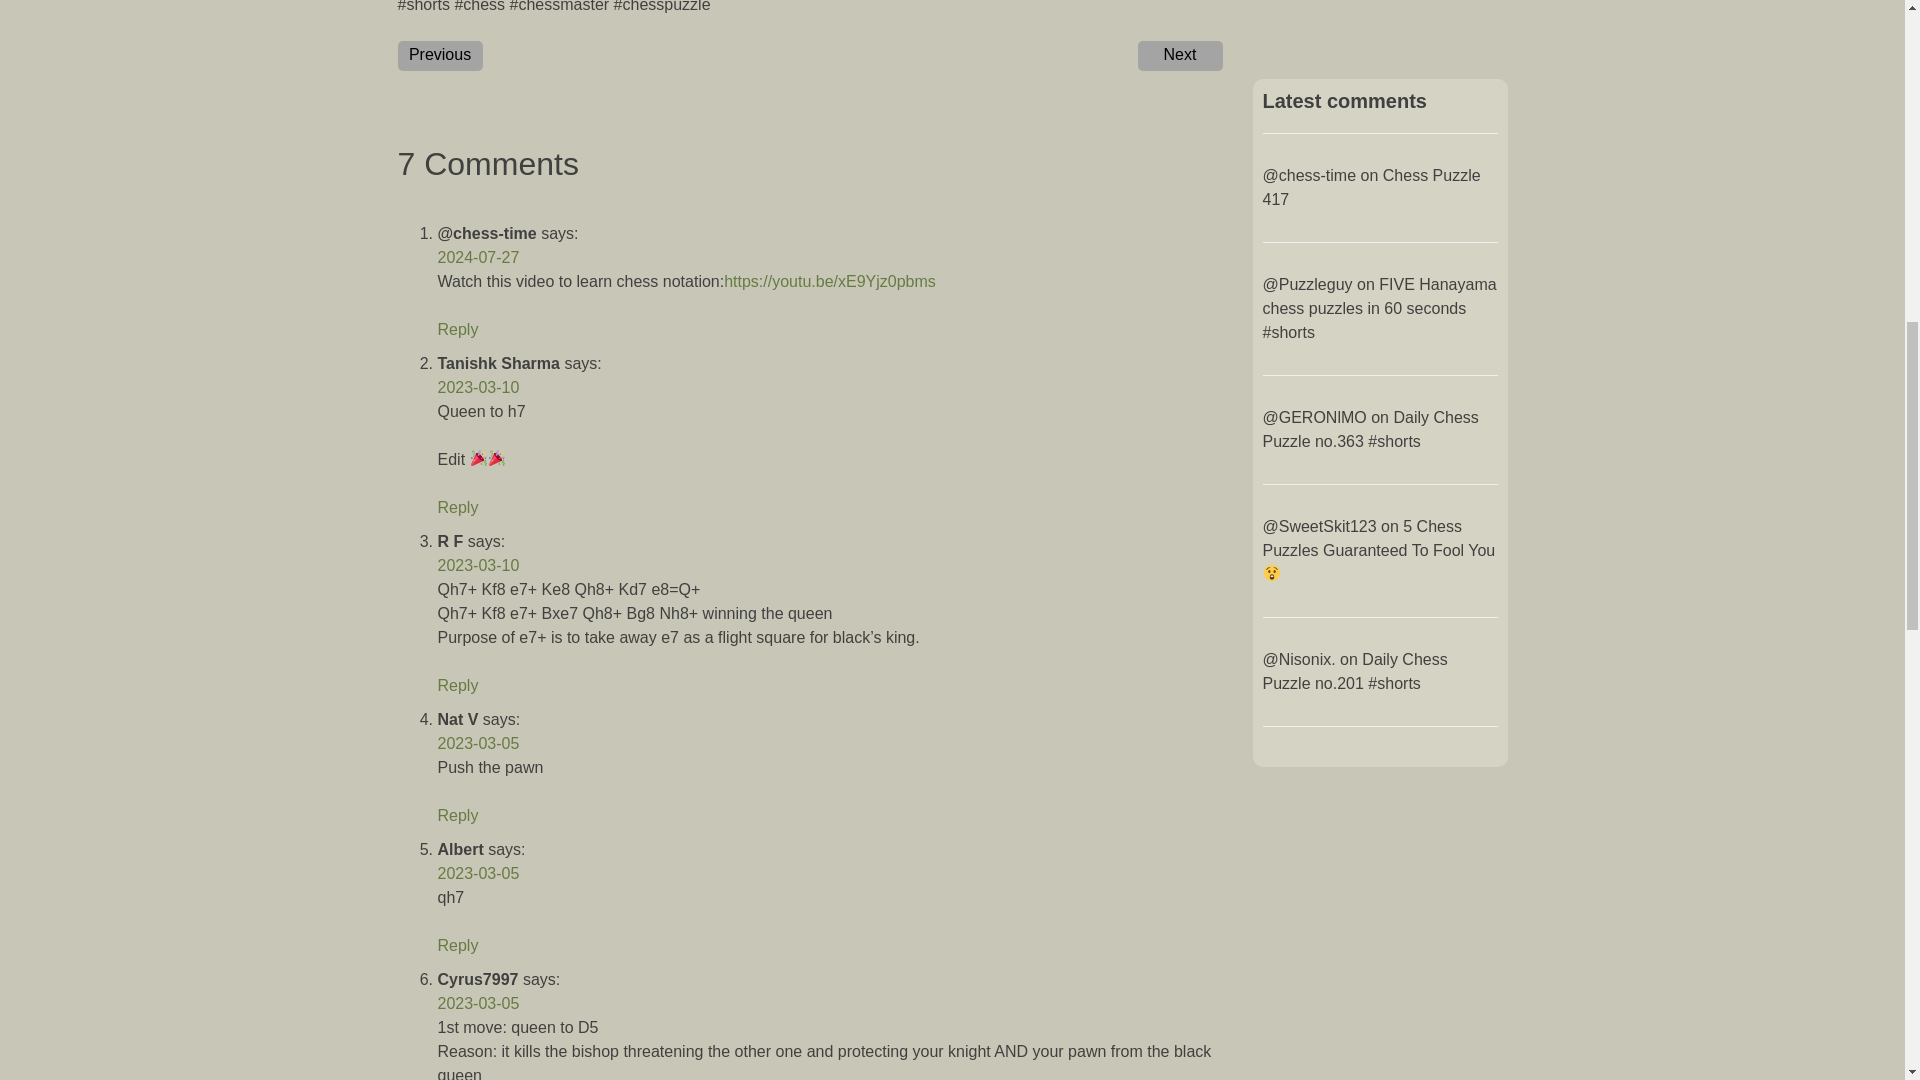 The image size is (1920, 1080). Describe the element at coordinates (440, 56) in the screenshot. I see `Previous` at that location.